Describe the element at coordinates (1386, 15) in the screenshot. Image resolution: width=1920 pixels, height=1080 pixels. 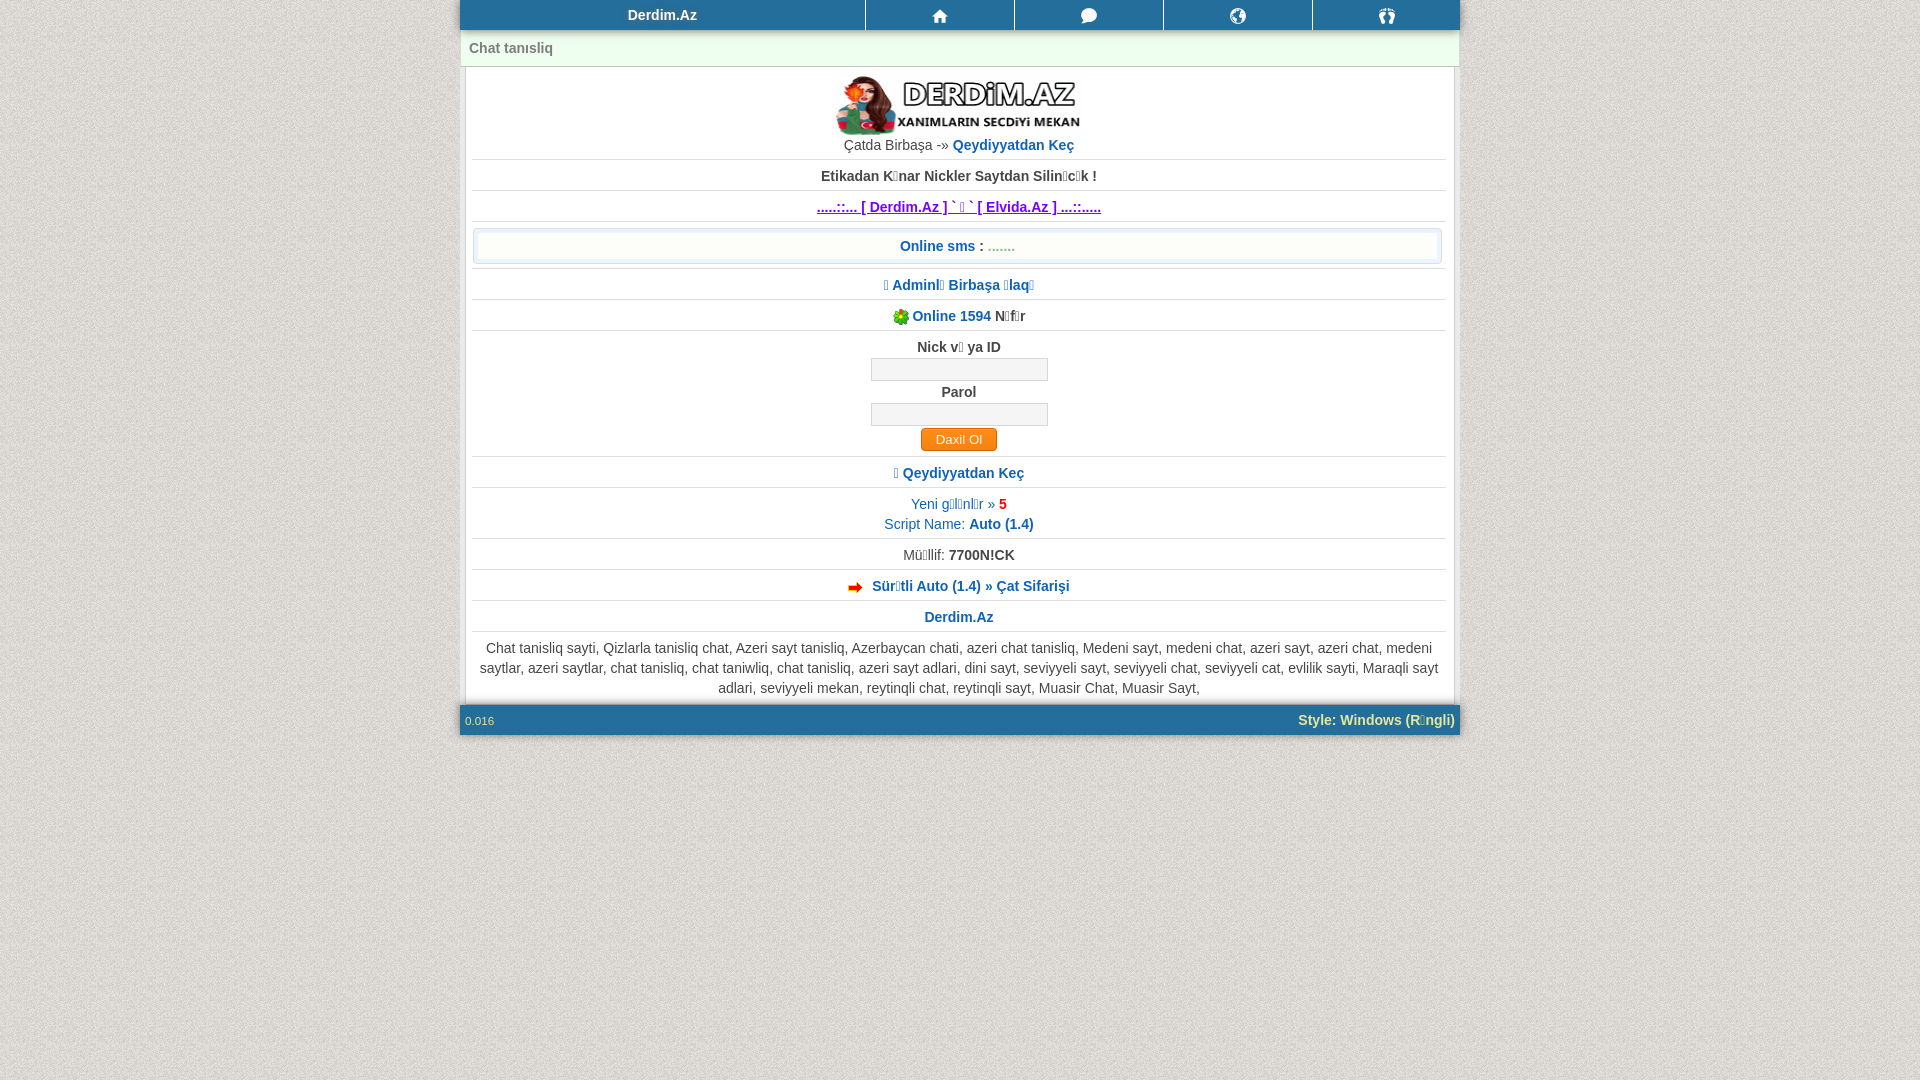
I see `Qonaqlar` at that location.